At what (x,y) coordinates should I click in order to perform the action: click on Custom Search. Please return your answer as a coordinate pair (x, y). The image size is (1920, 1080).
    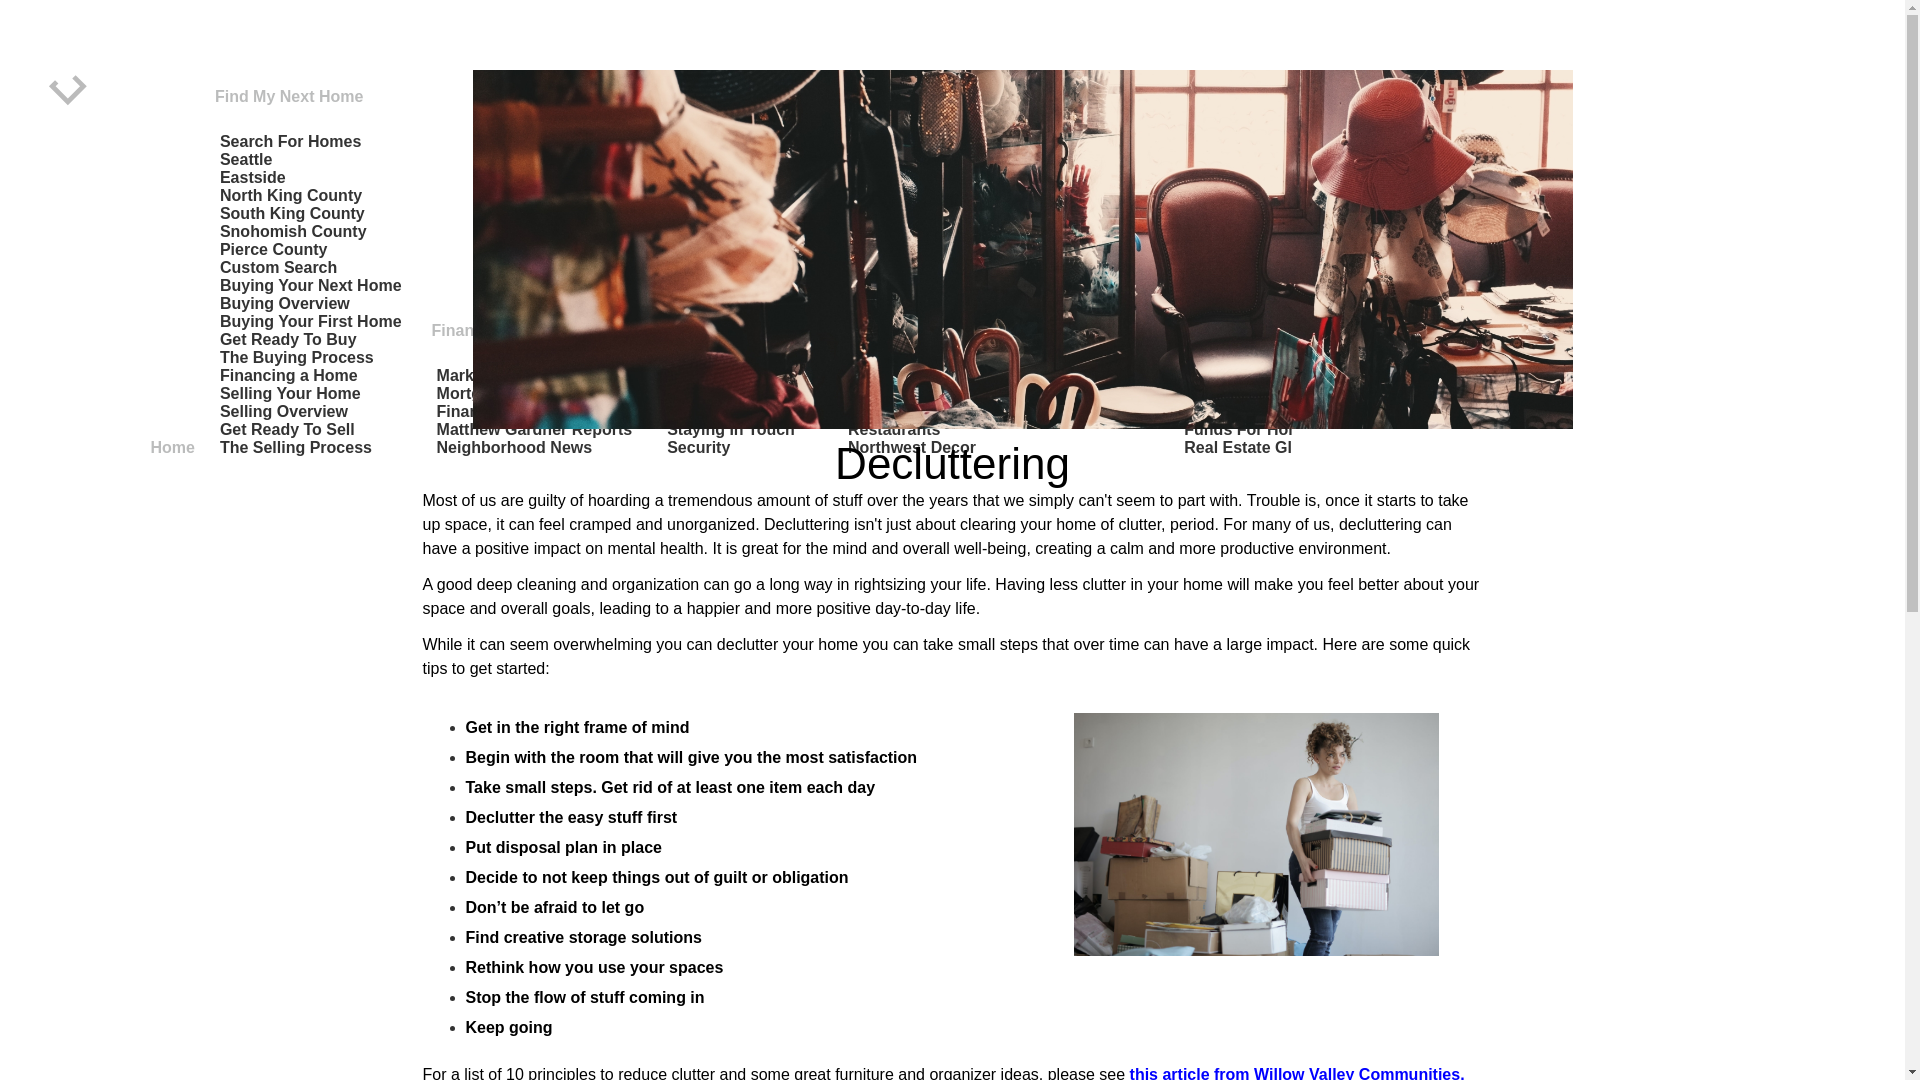
    Looking at the image, I should click on (281, 267).